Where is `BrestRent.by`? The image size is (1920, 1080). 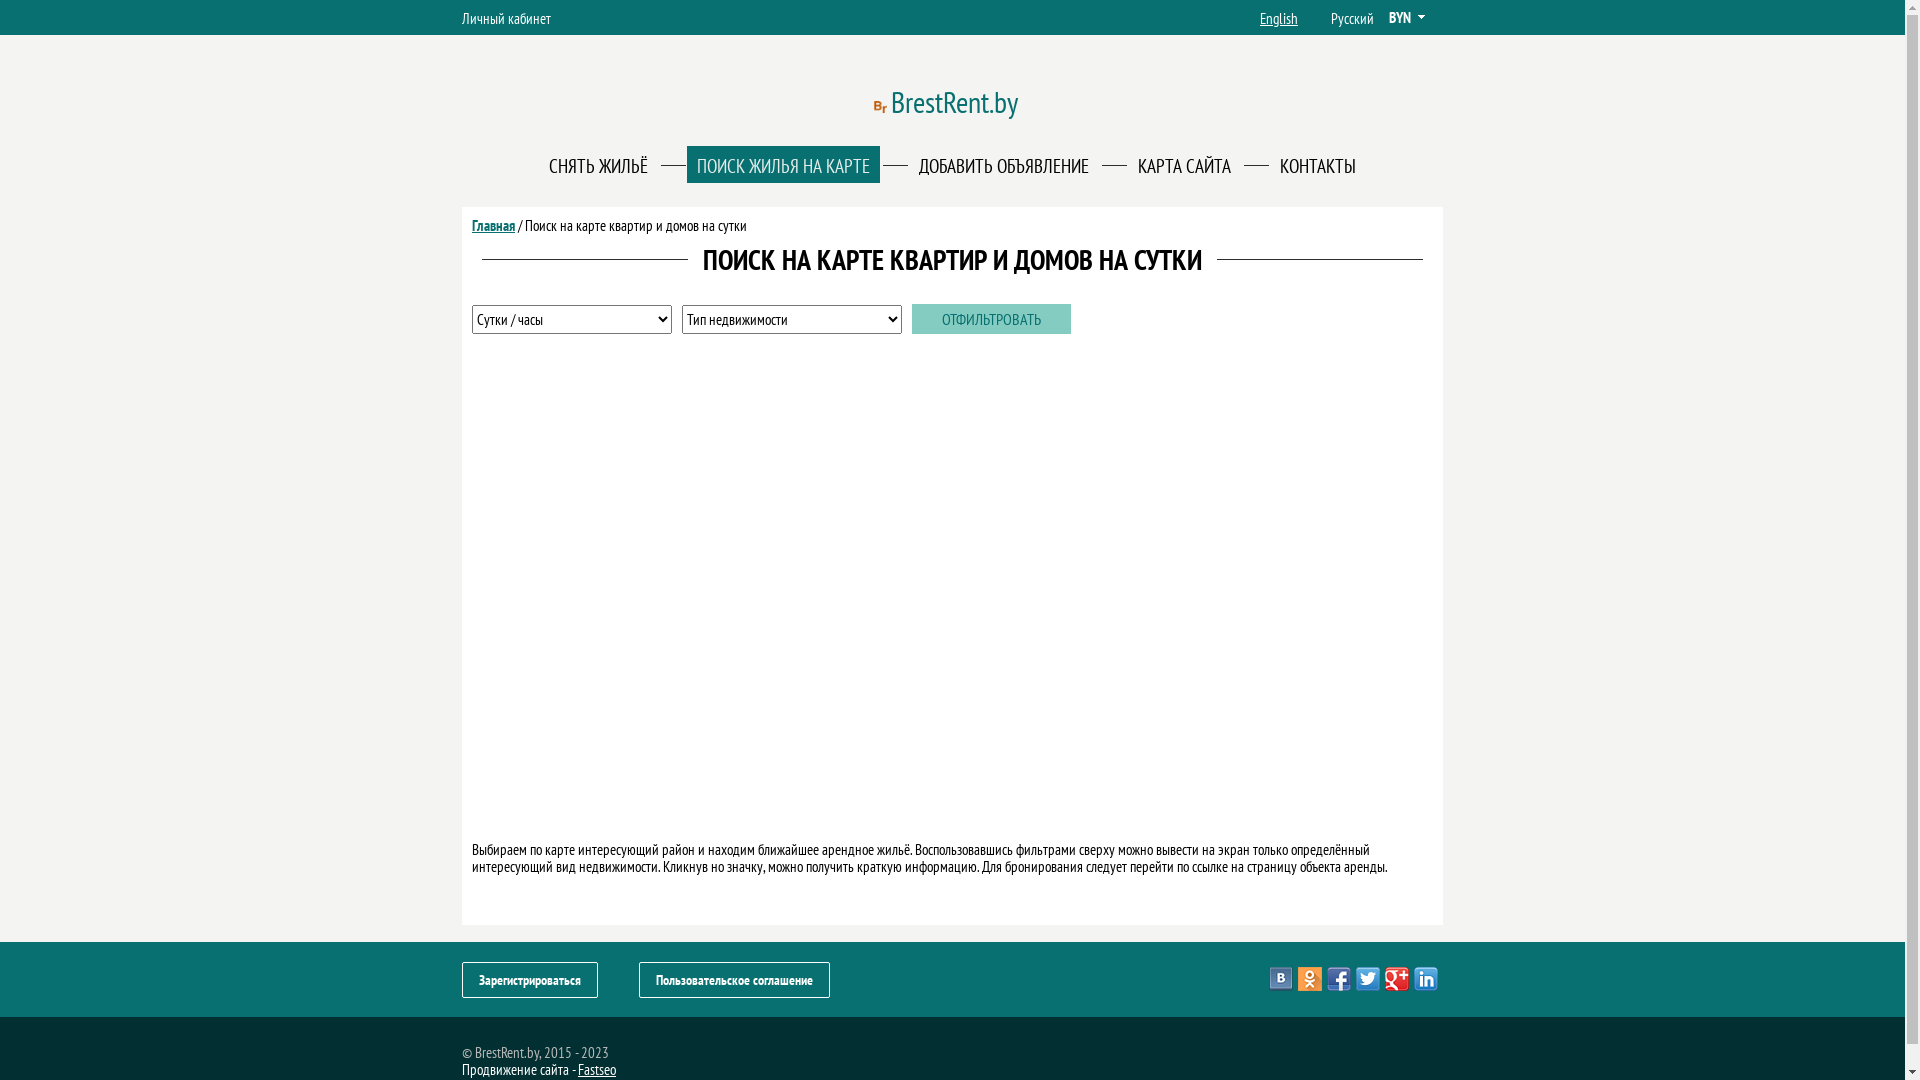 BrestRent.by is located at coordinates (954, 96).